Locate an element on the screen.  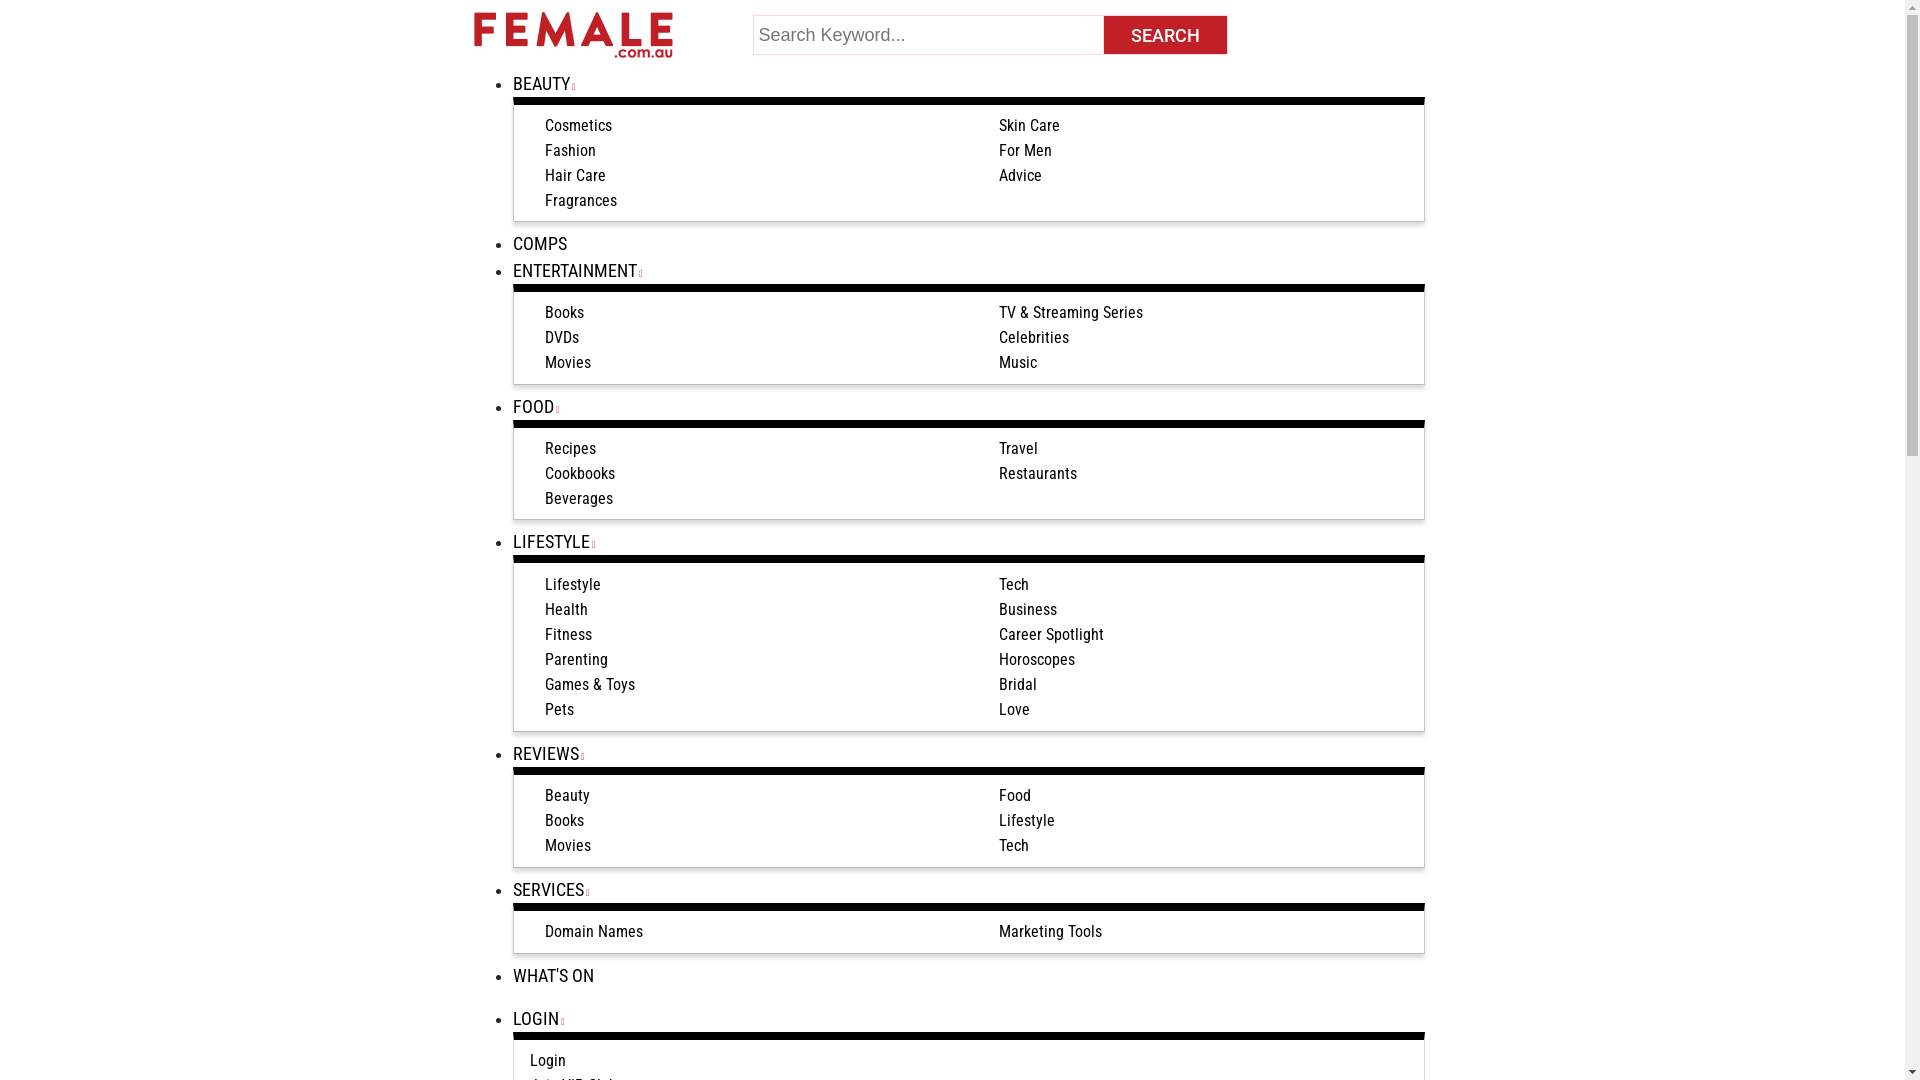
Music is located at coordinates (517, 200).